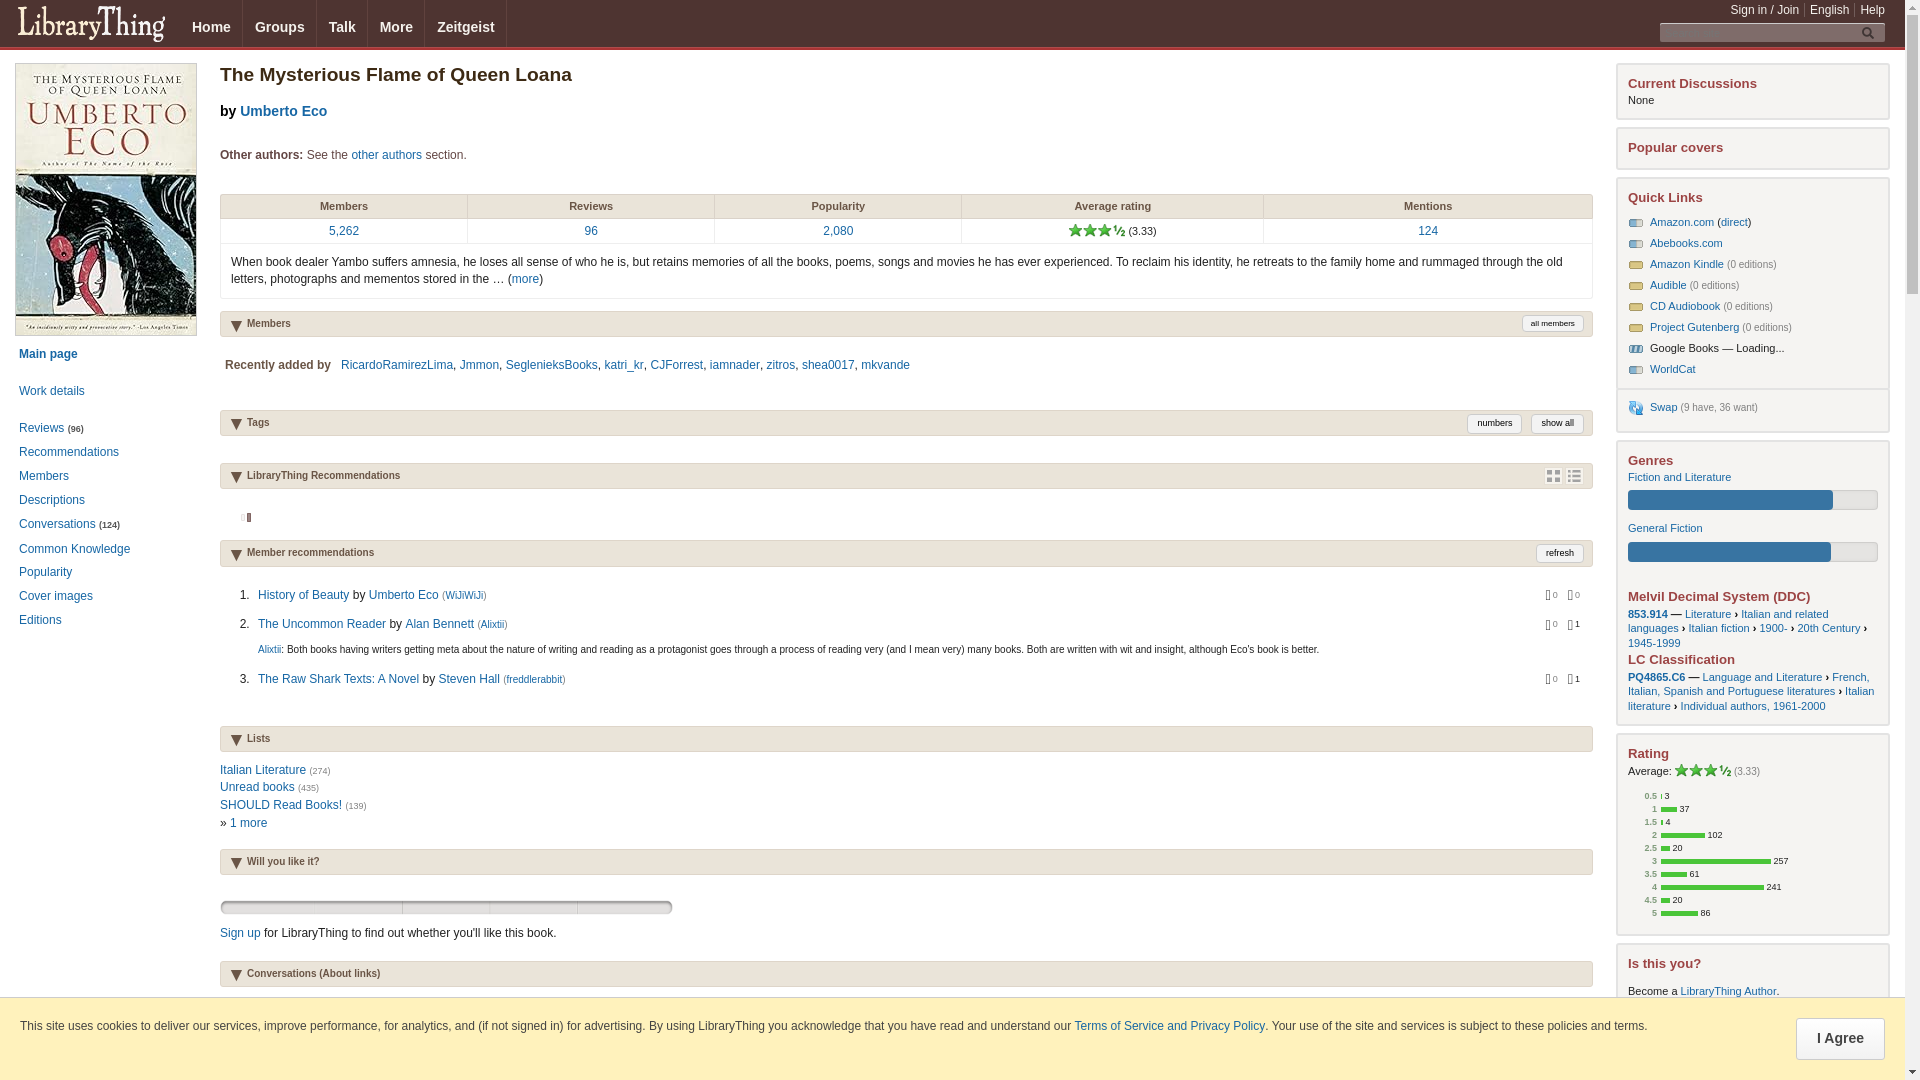 Image resolution: width=1920 pixels, height=1080 pixels. What do you see at coordinates (280, 24) in the screenshot?
I see `Groups` at bounding box center [280, 24].